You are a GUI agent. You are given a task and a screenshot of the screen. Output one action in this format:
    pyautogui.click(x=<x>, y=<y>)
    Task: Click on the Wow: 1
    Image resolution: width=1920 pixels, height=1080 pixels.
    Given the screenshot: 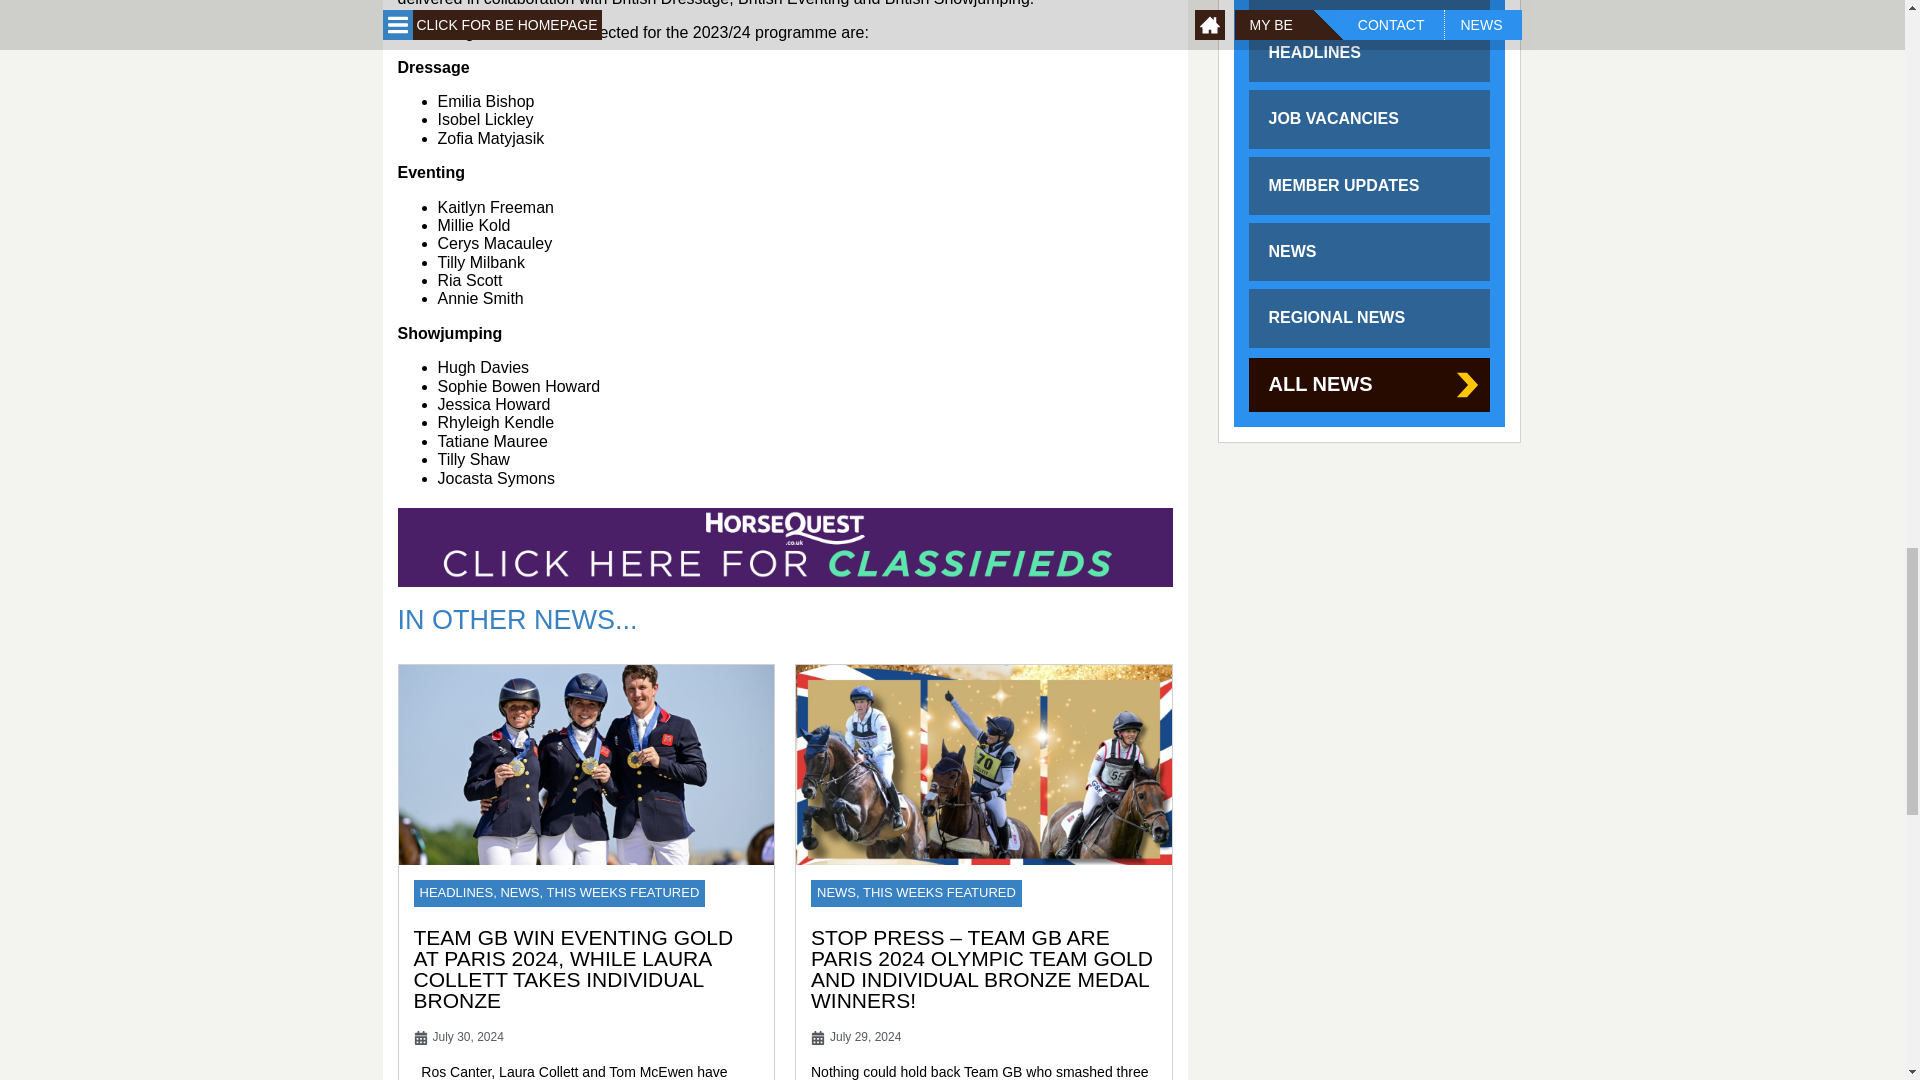 What is the action you would take?
    pyautogui.click(x=1288, y=282)
    